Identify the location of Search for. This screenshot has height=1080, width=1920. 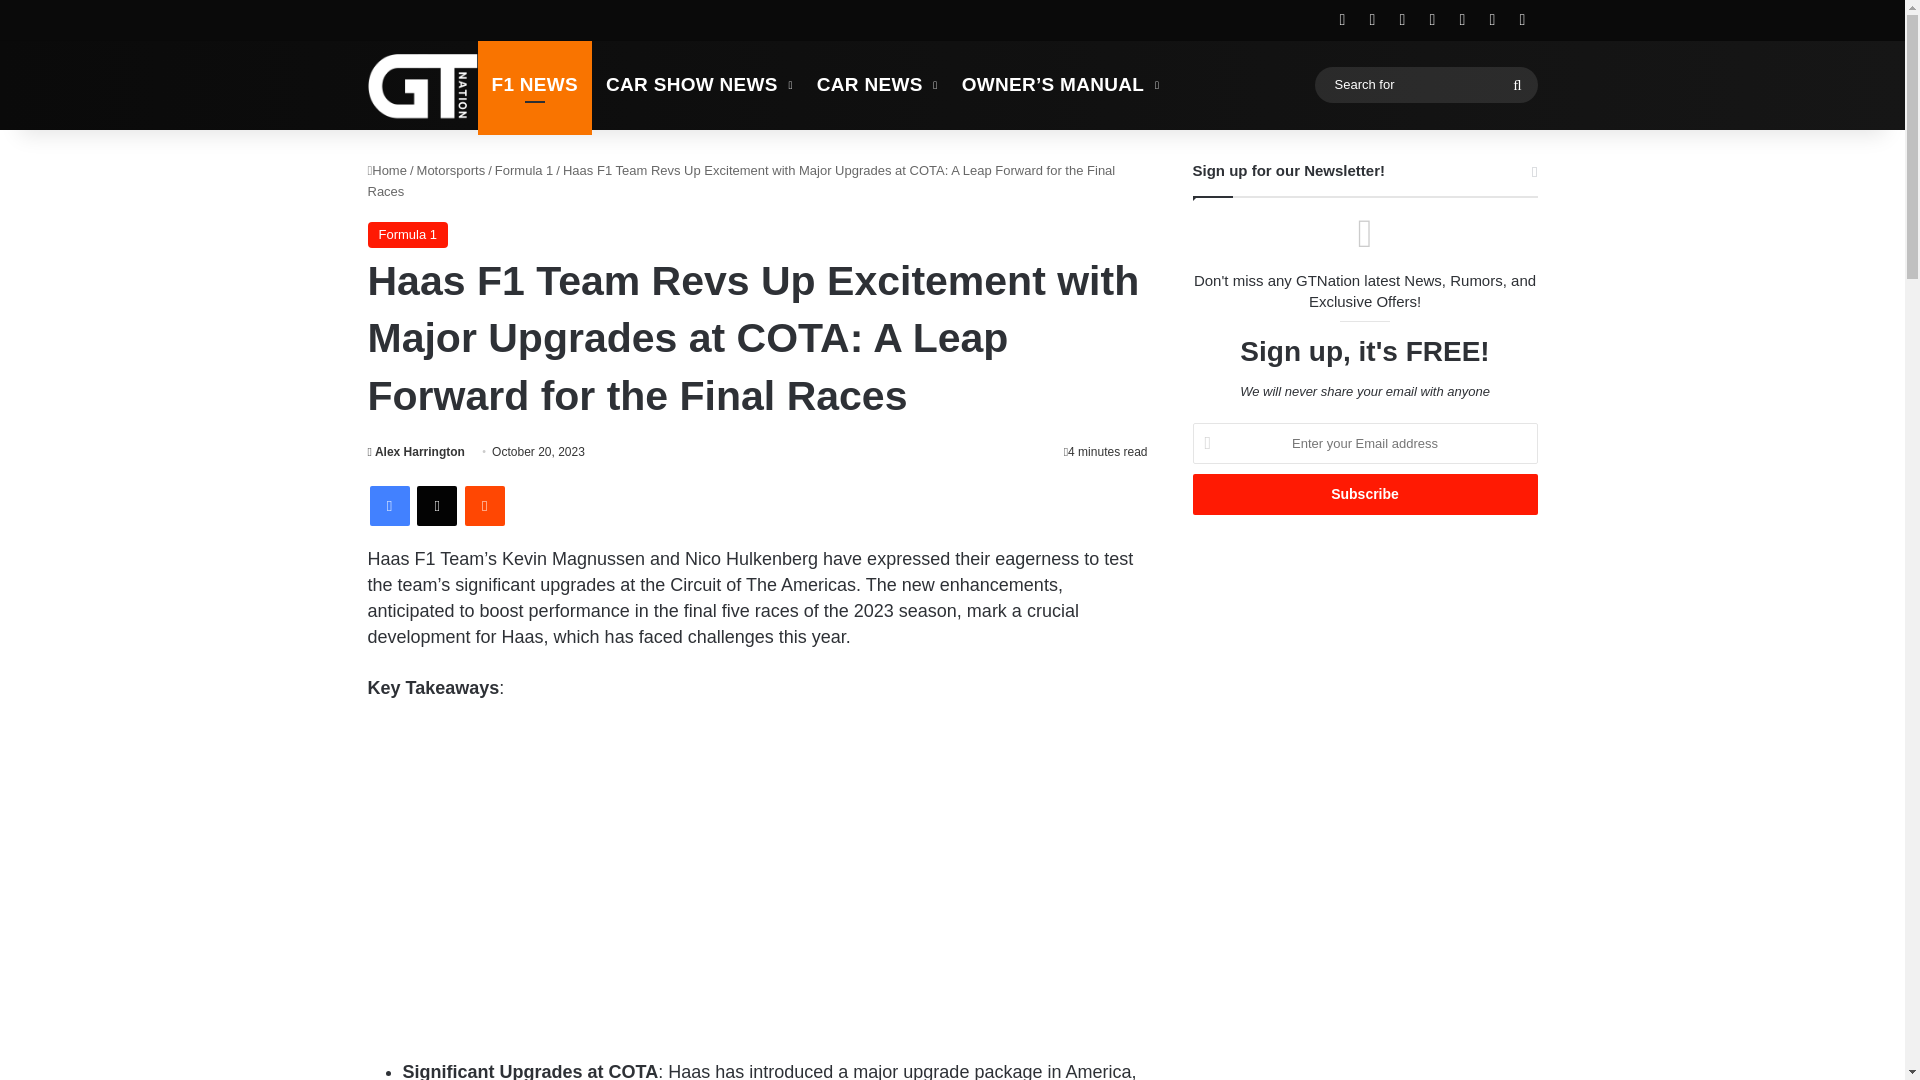
(1517, 84).